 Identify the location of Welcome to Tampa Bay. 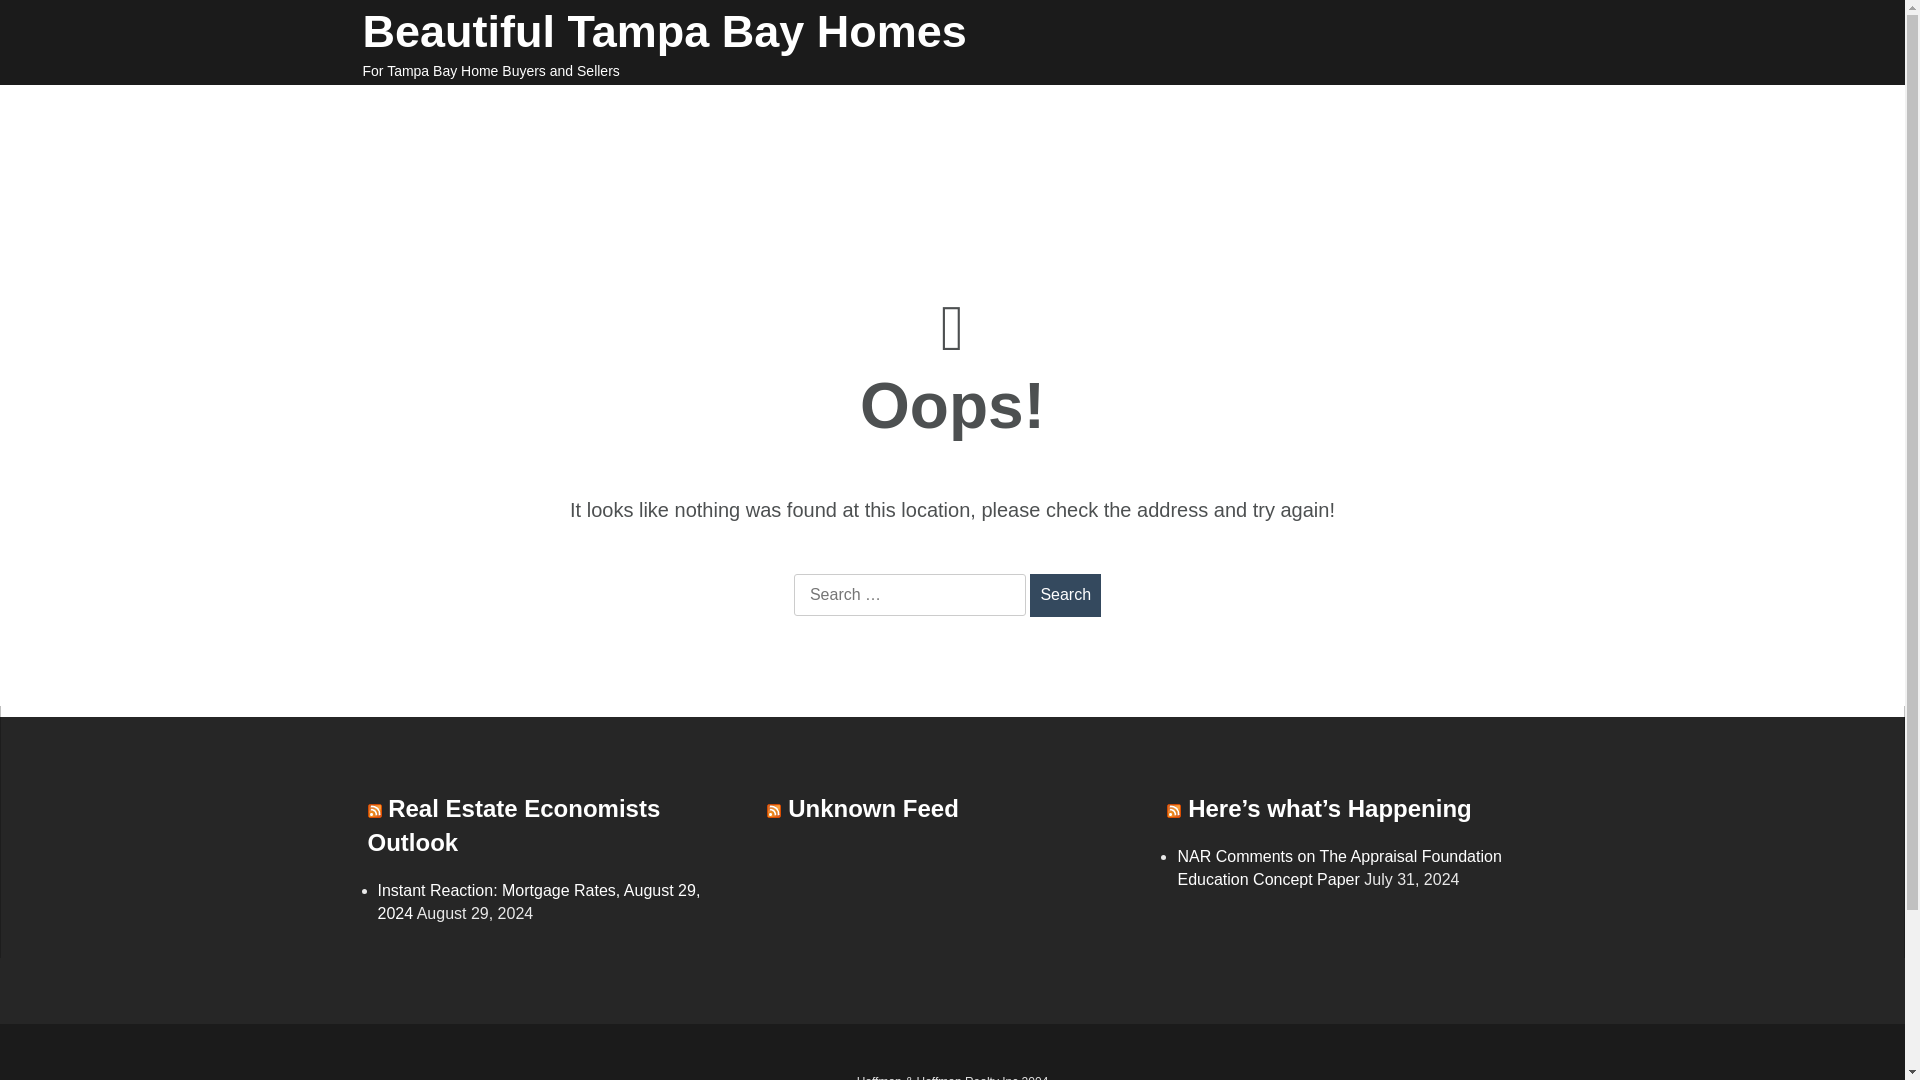
(460, 112).